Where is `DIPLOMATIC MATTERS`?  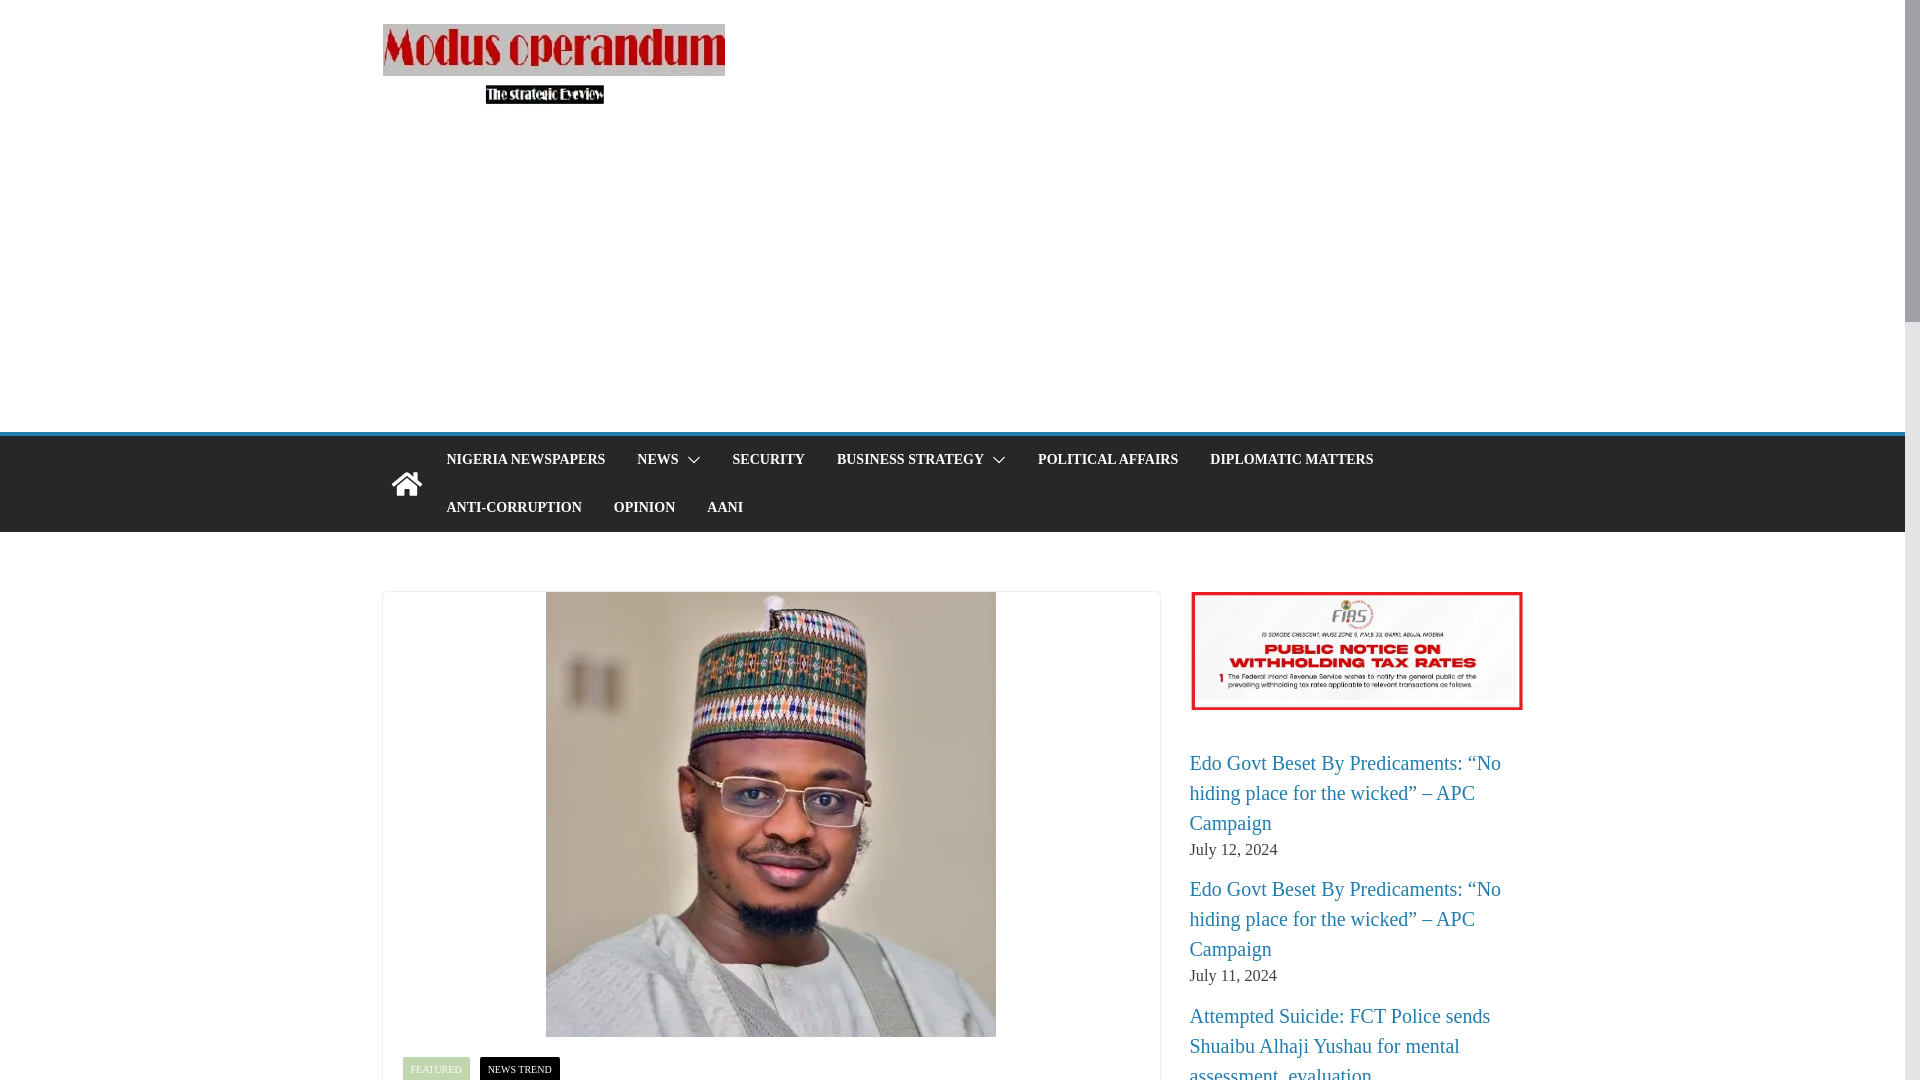 DIPLOMATIC MATTERS is located at coordinates (1290, 460).